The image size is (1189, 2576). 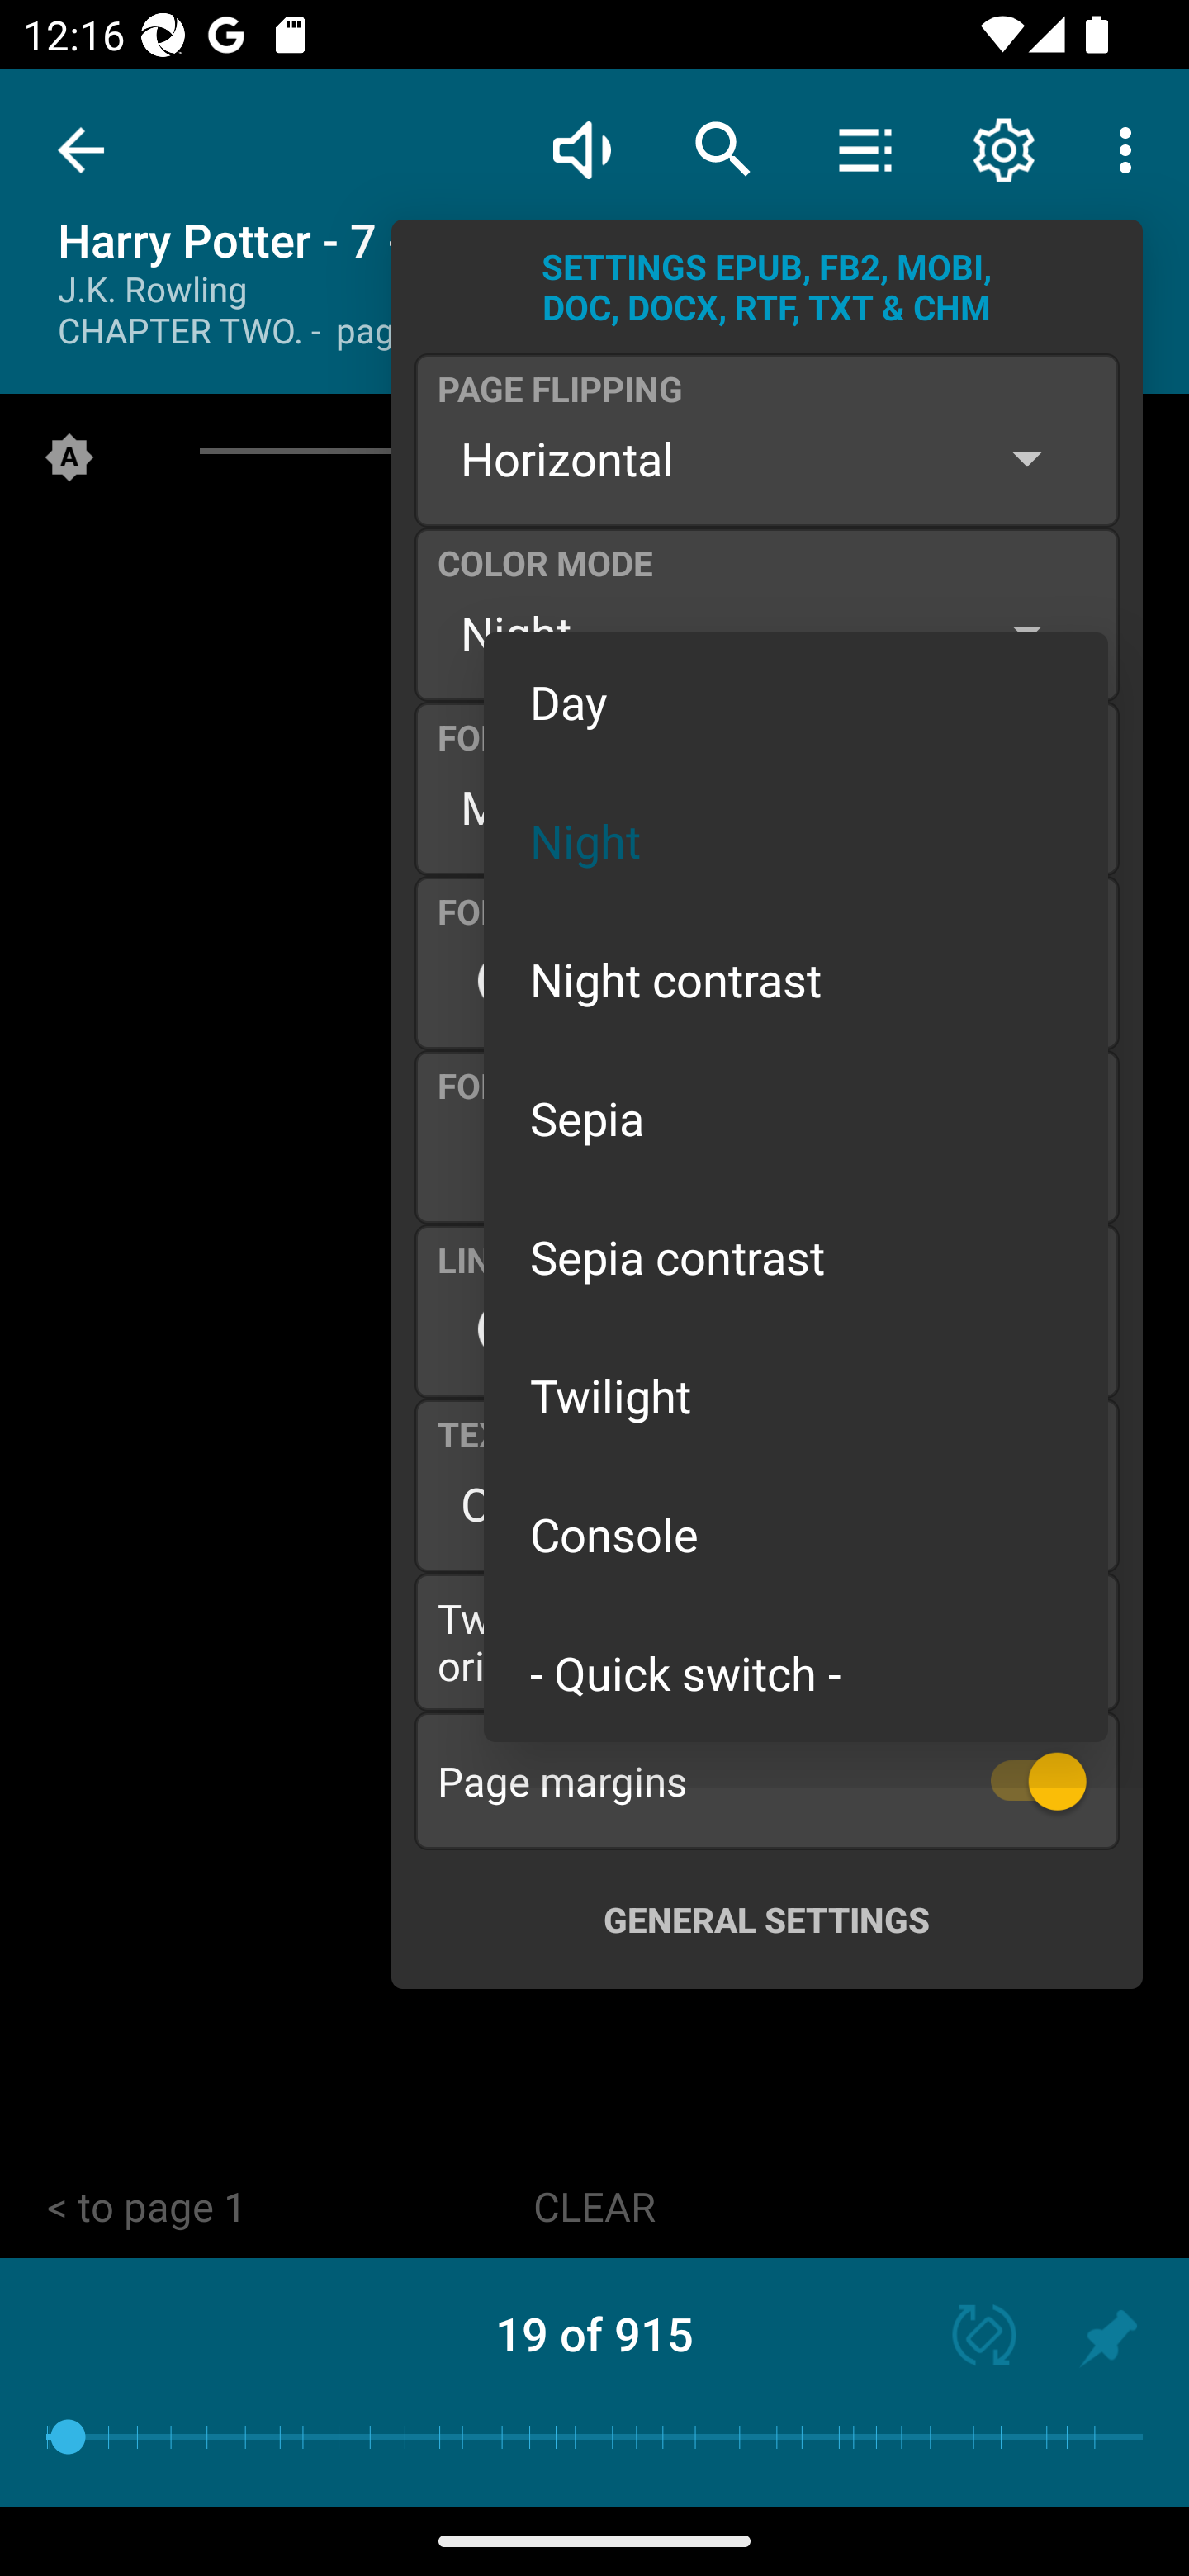 I want to click on Sepia contrast, so click(x=796, y=1257).